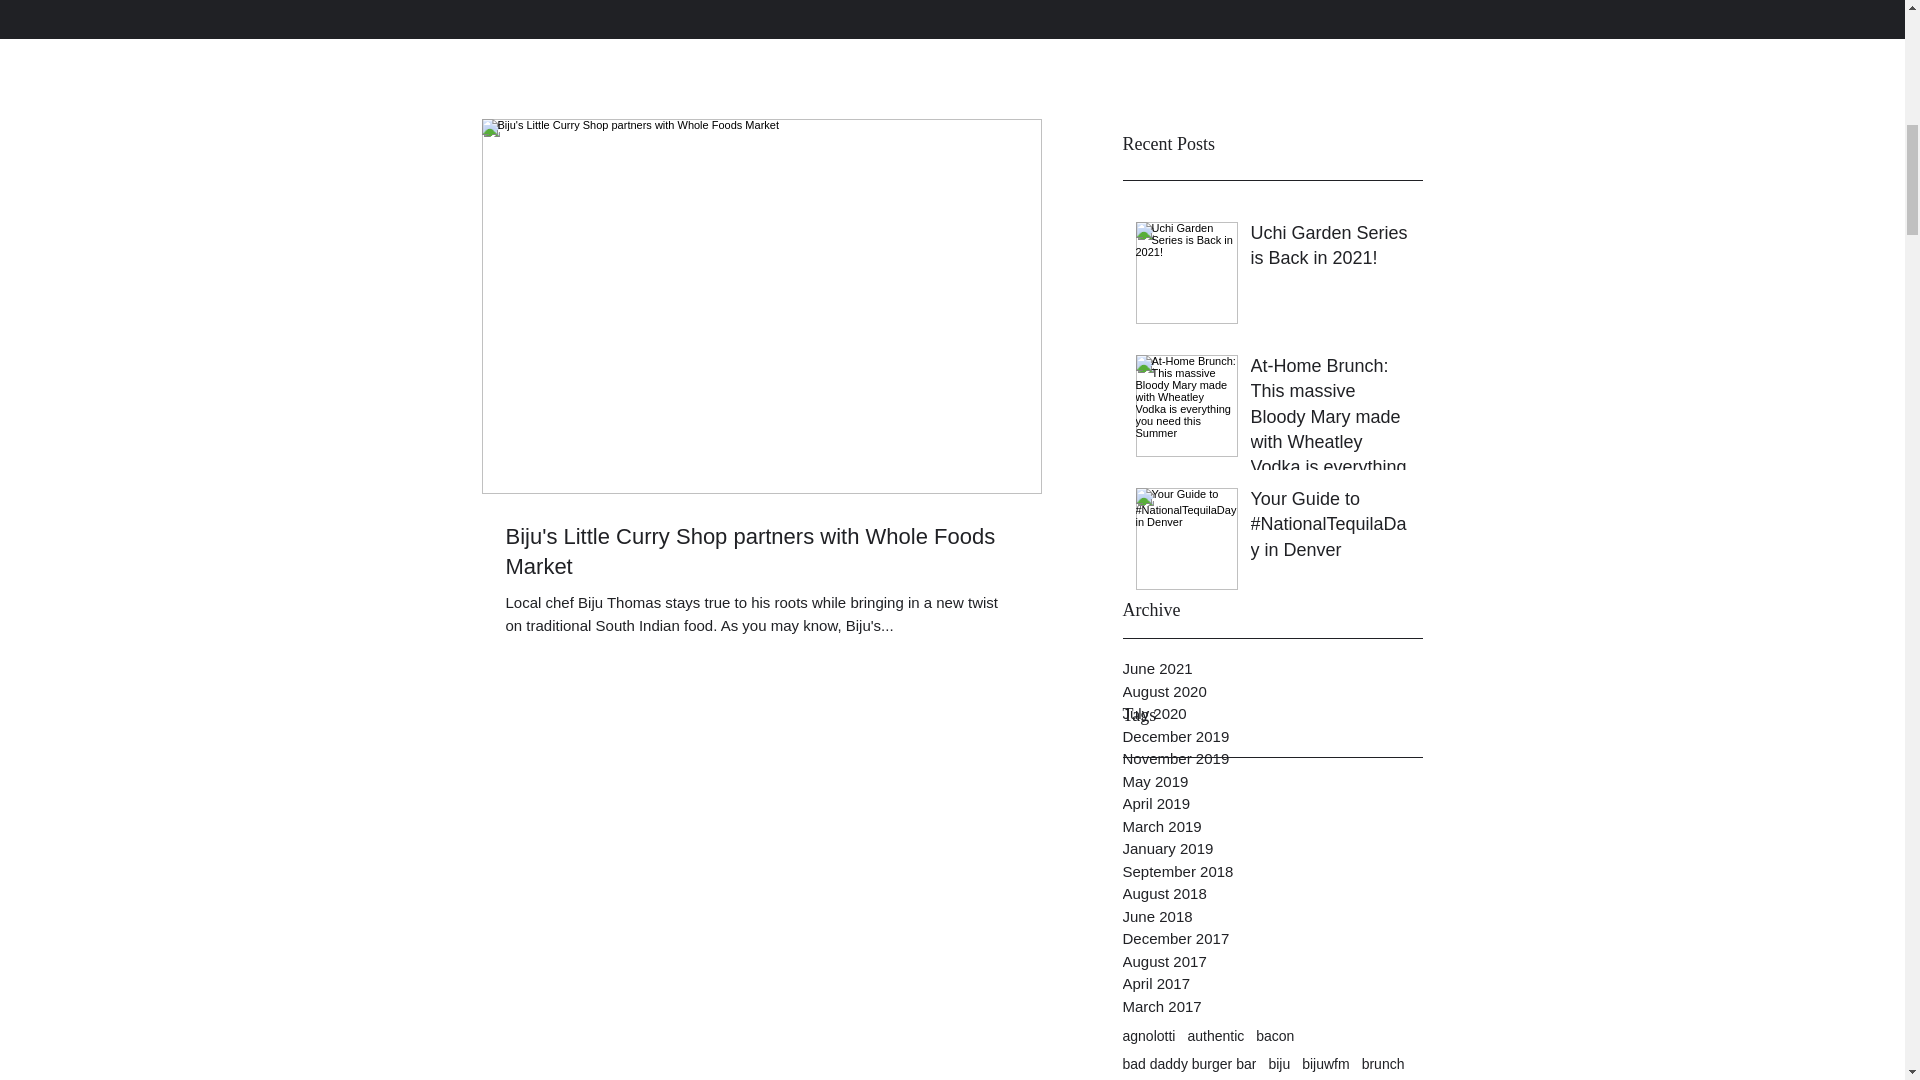  What do you see at coordinates (1272, 894) in the screenshot?
I see `August 2018` at bounding box center [1272, 894].